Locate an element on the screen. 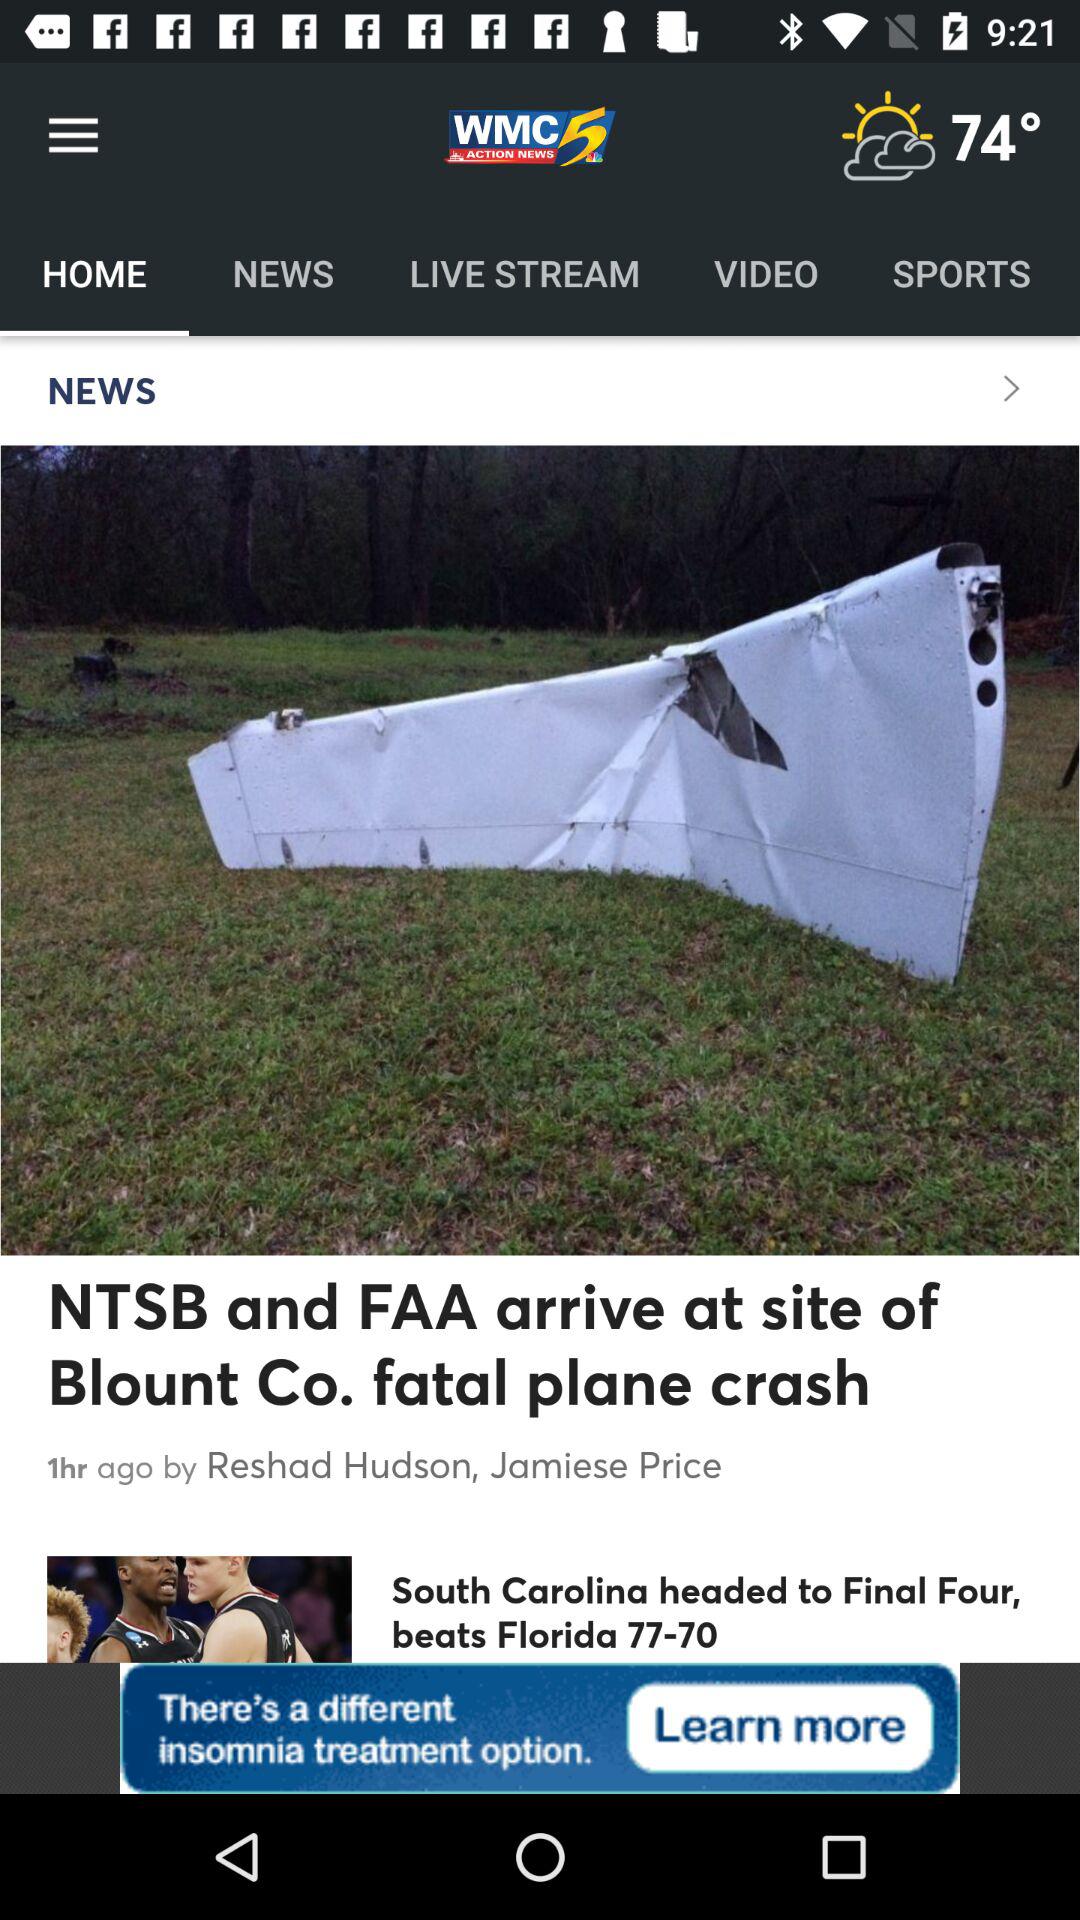 The width and height of the screenshot is (1080, 1920). go to advertiser is located at coordinates (540, 1728).